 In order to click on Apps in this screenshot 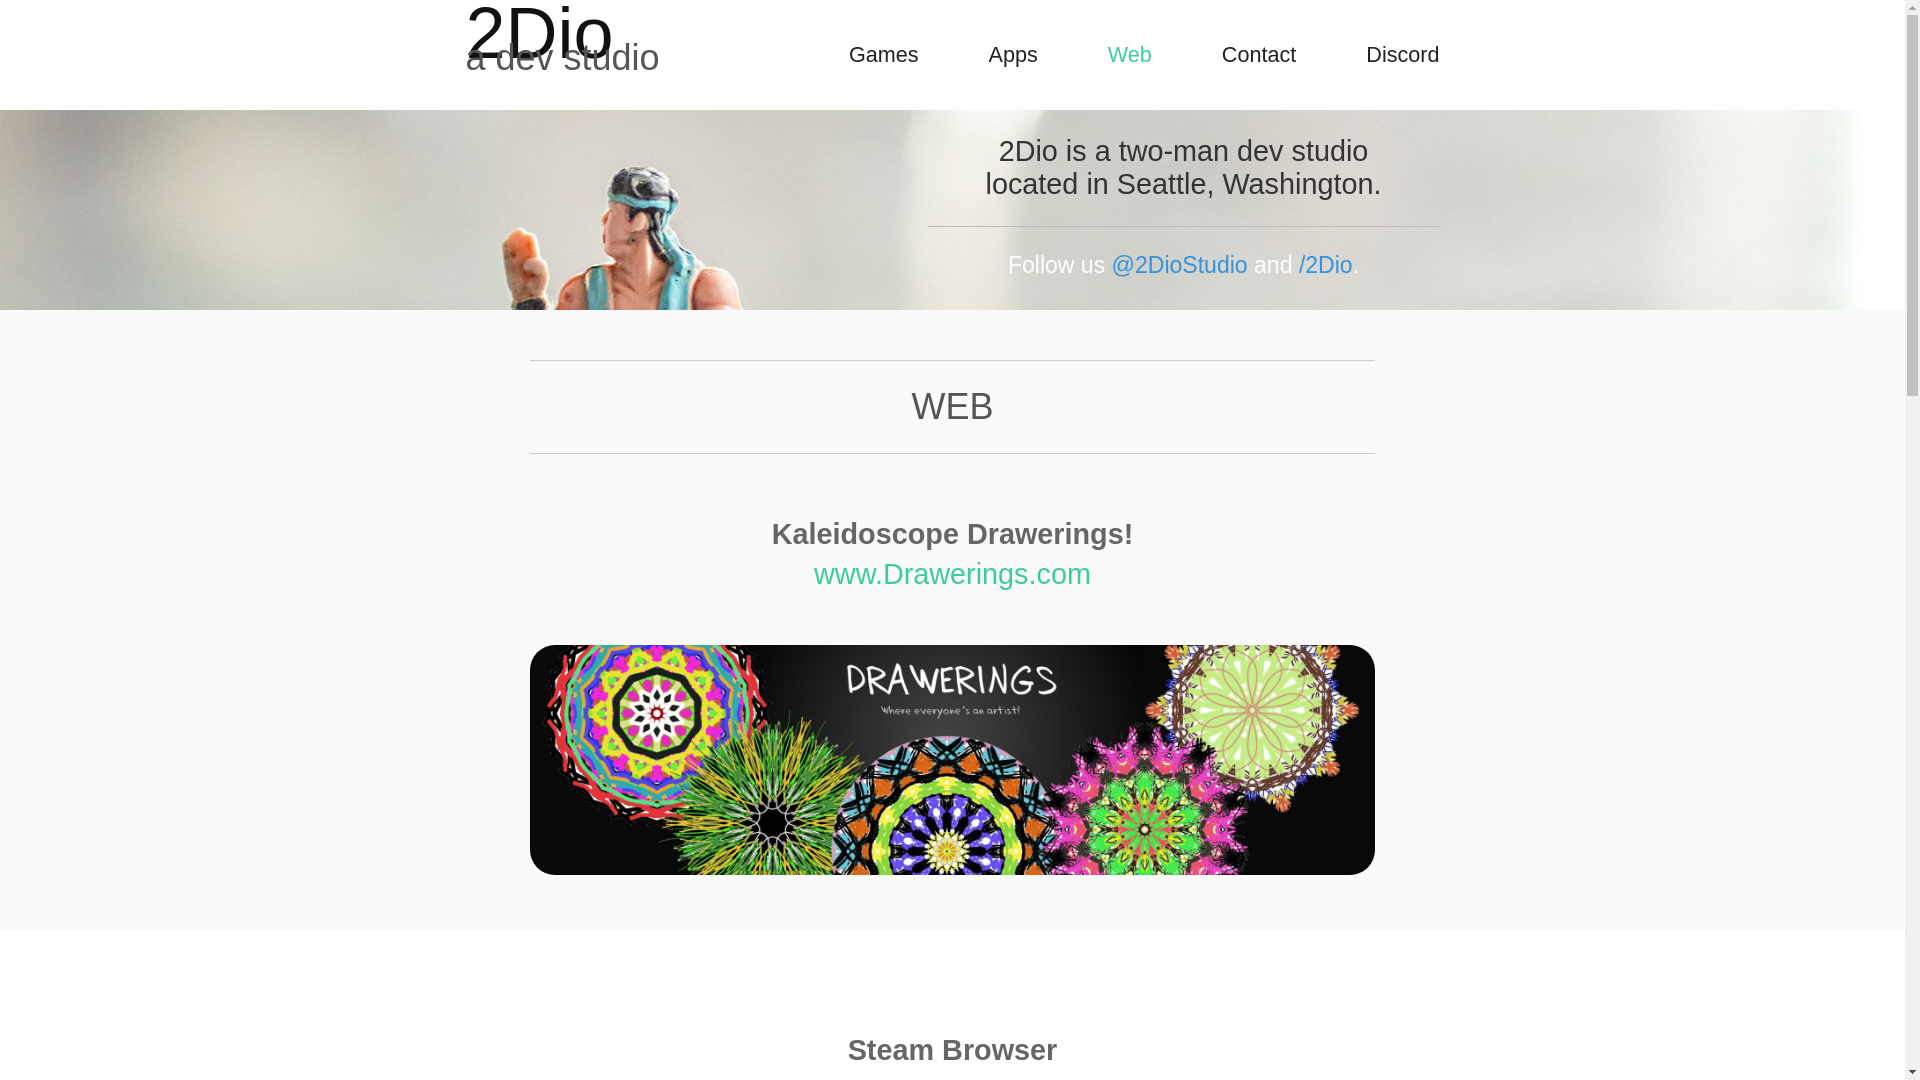, I will do `click(1014, 54)`.